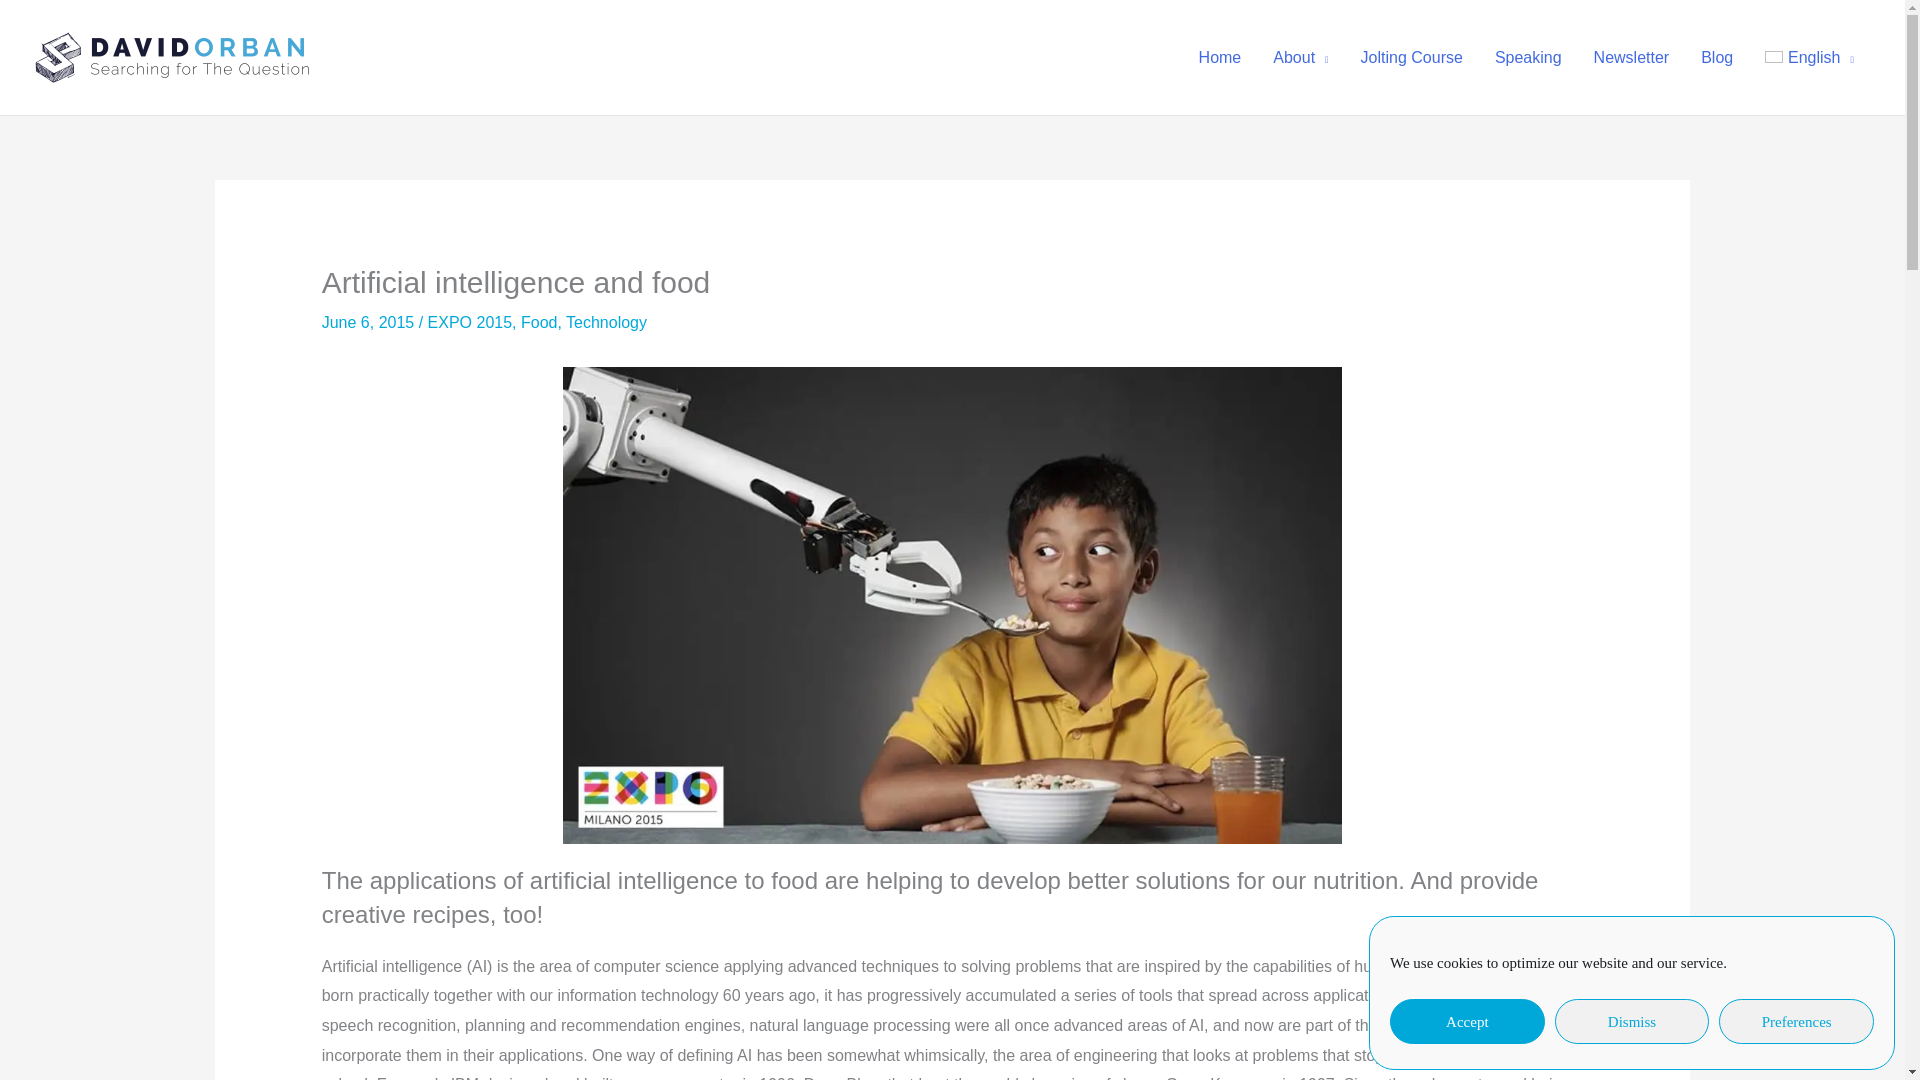 This screenshot has width=1920, height=1080. Describe the element at coordinates (1632, 56) in the screenshot. I see `Newsletter` at that location.